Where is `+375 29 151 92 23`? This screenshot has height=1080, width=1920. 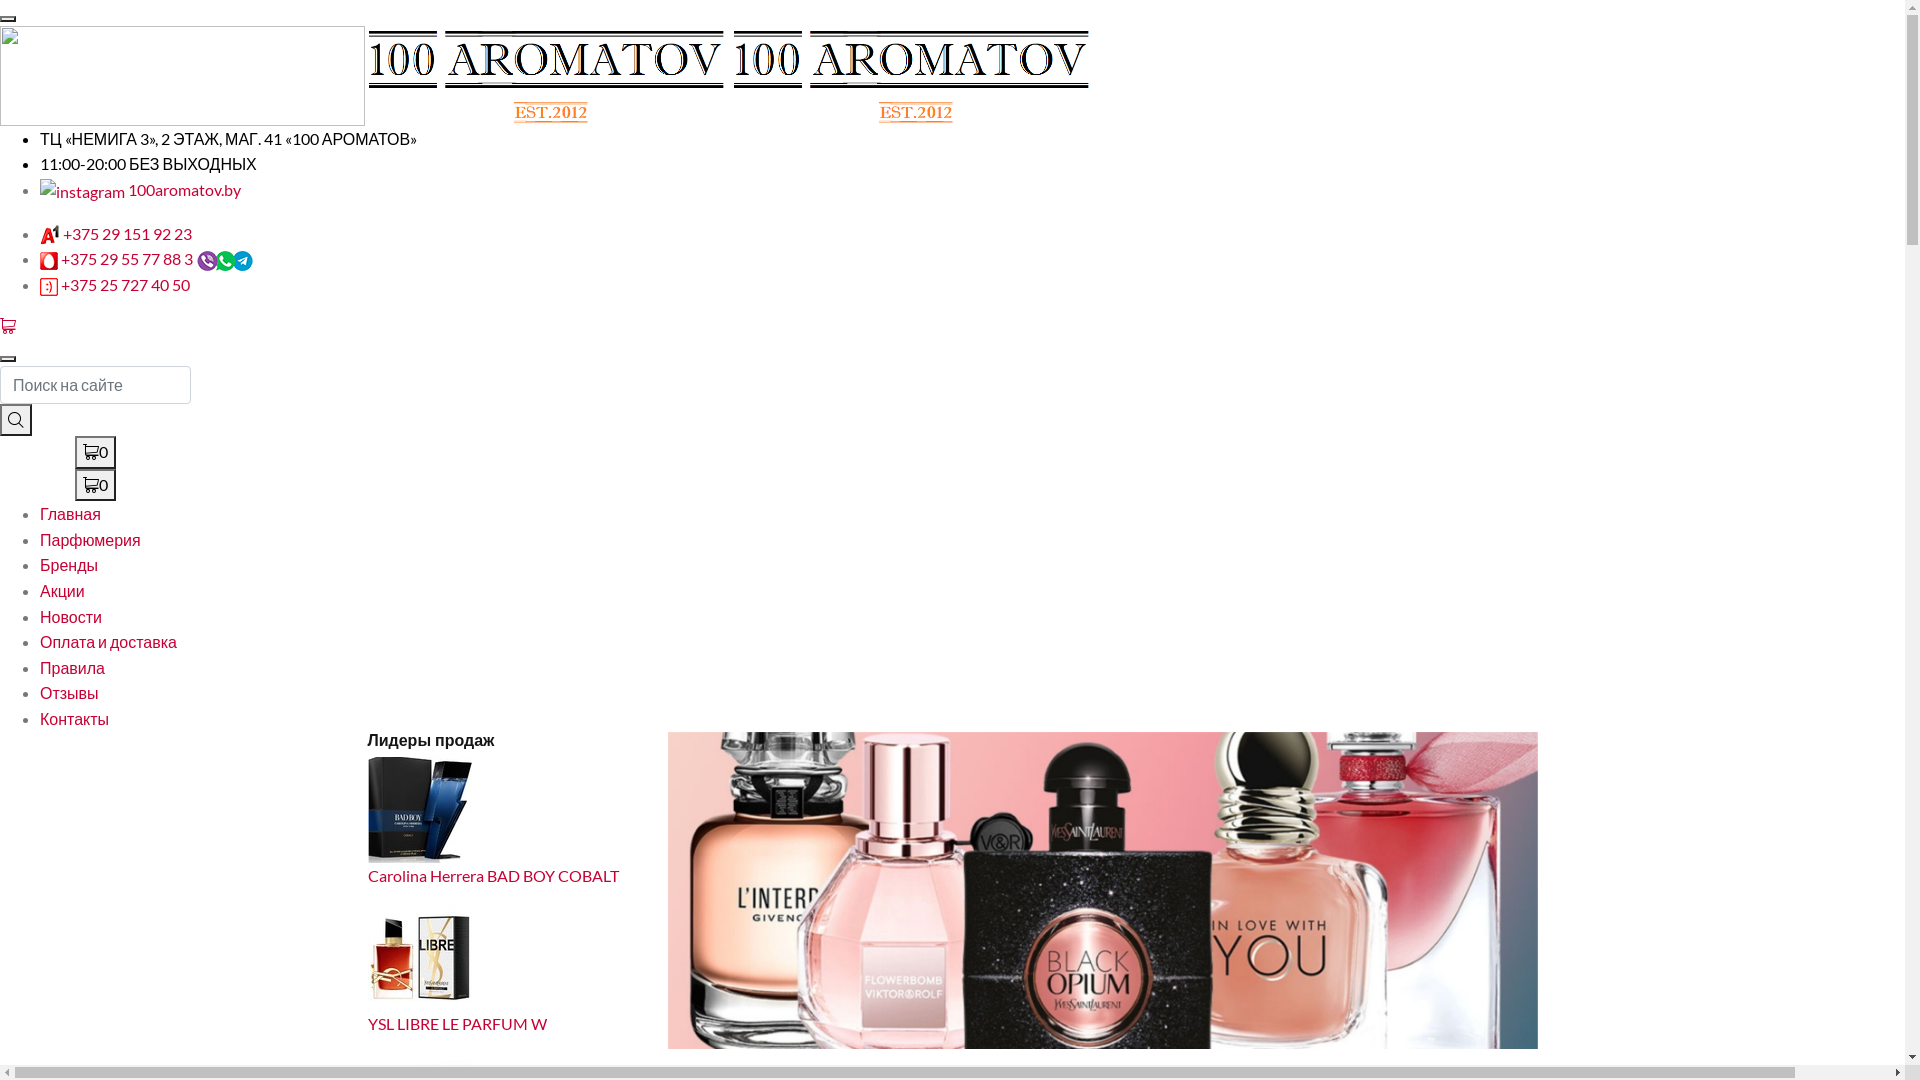 +375 29 151 92 23 is located at coordinates (128, 234).